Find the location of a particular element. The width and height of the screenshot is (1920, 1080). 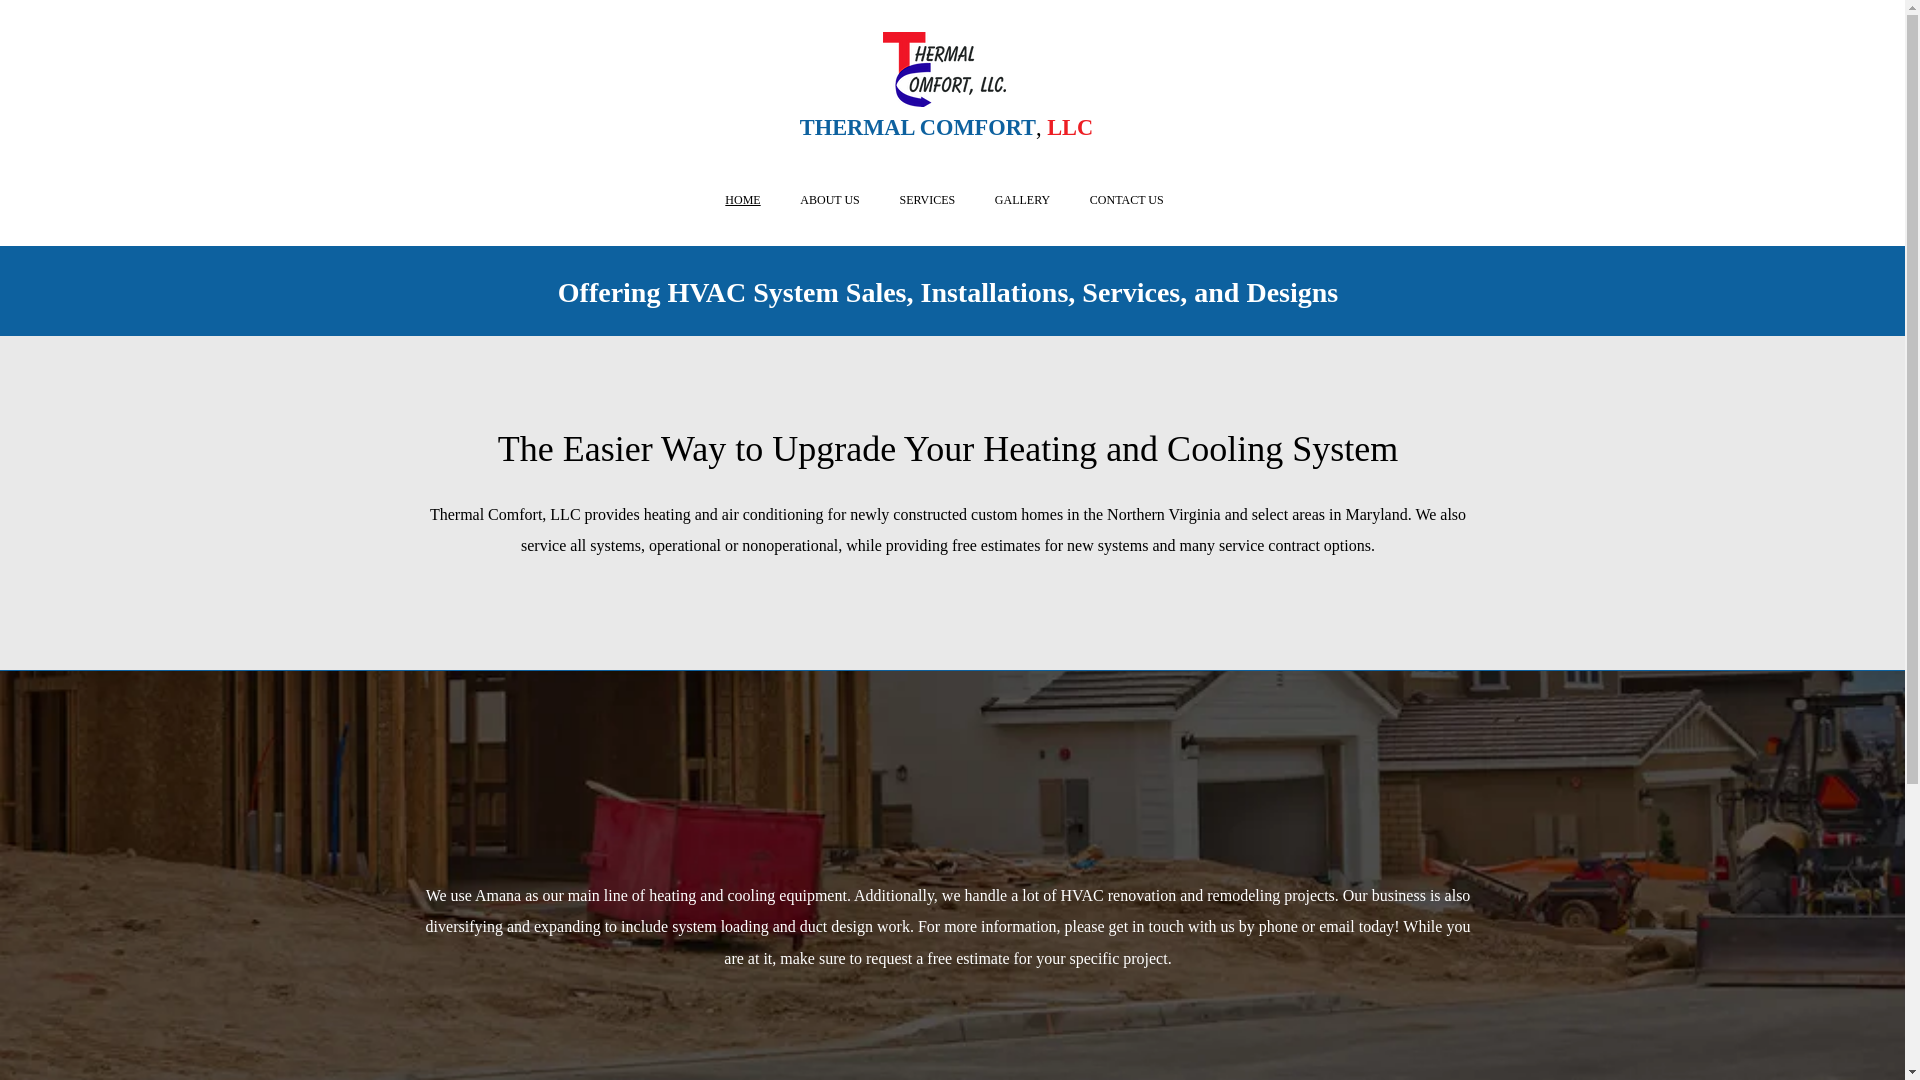

SERVICES is located at coordinates (927, 199).